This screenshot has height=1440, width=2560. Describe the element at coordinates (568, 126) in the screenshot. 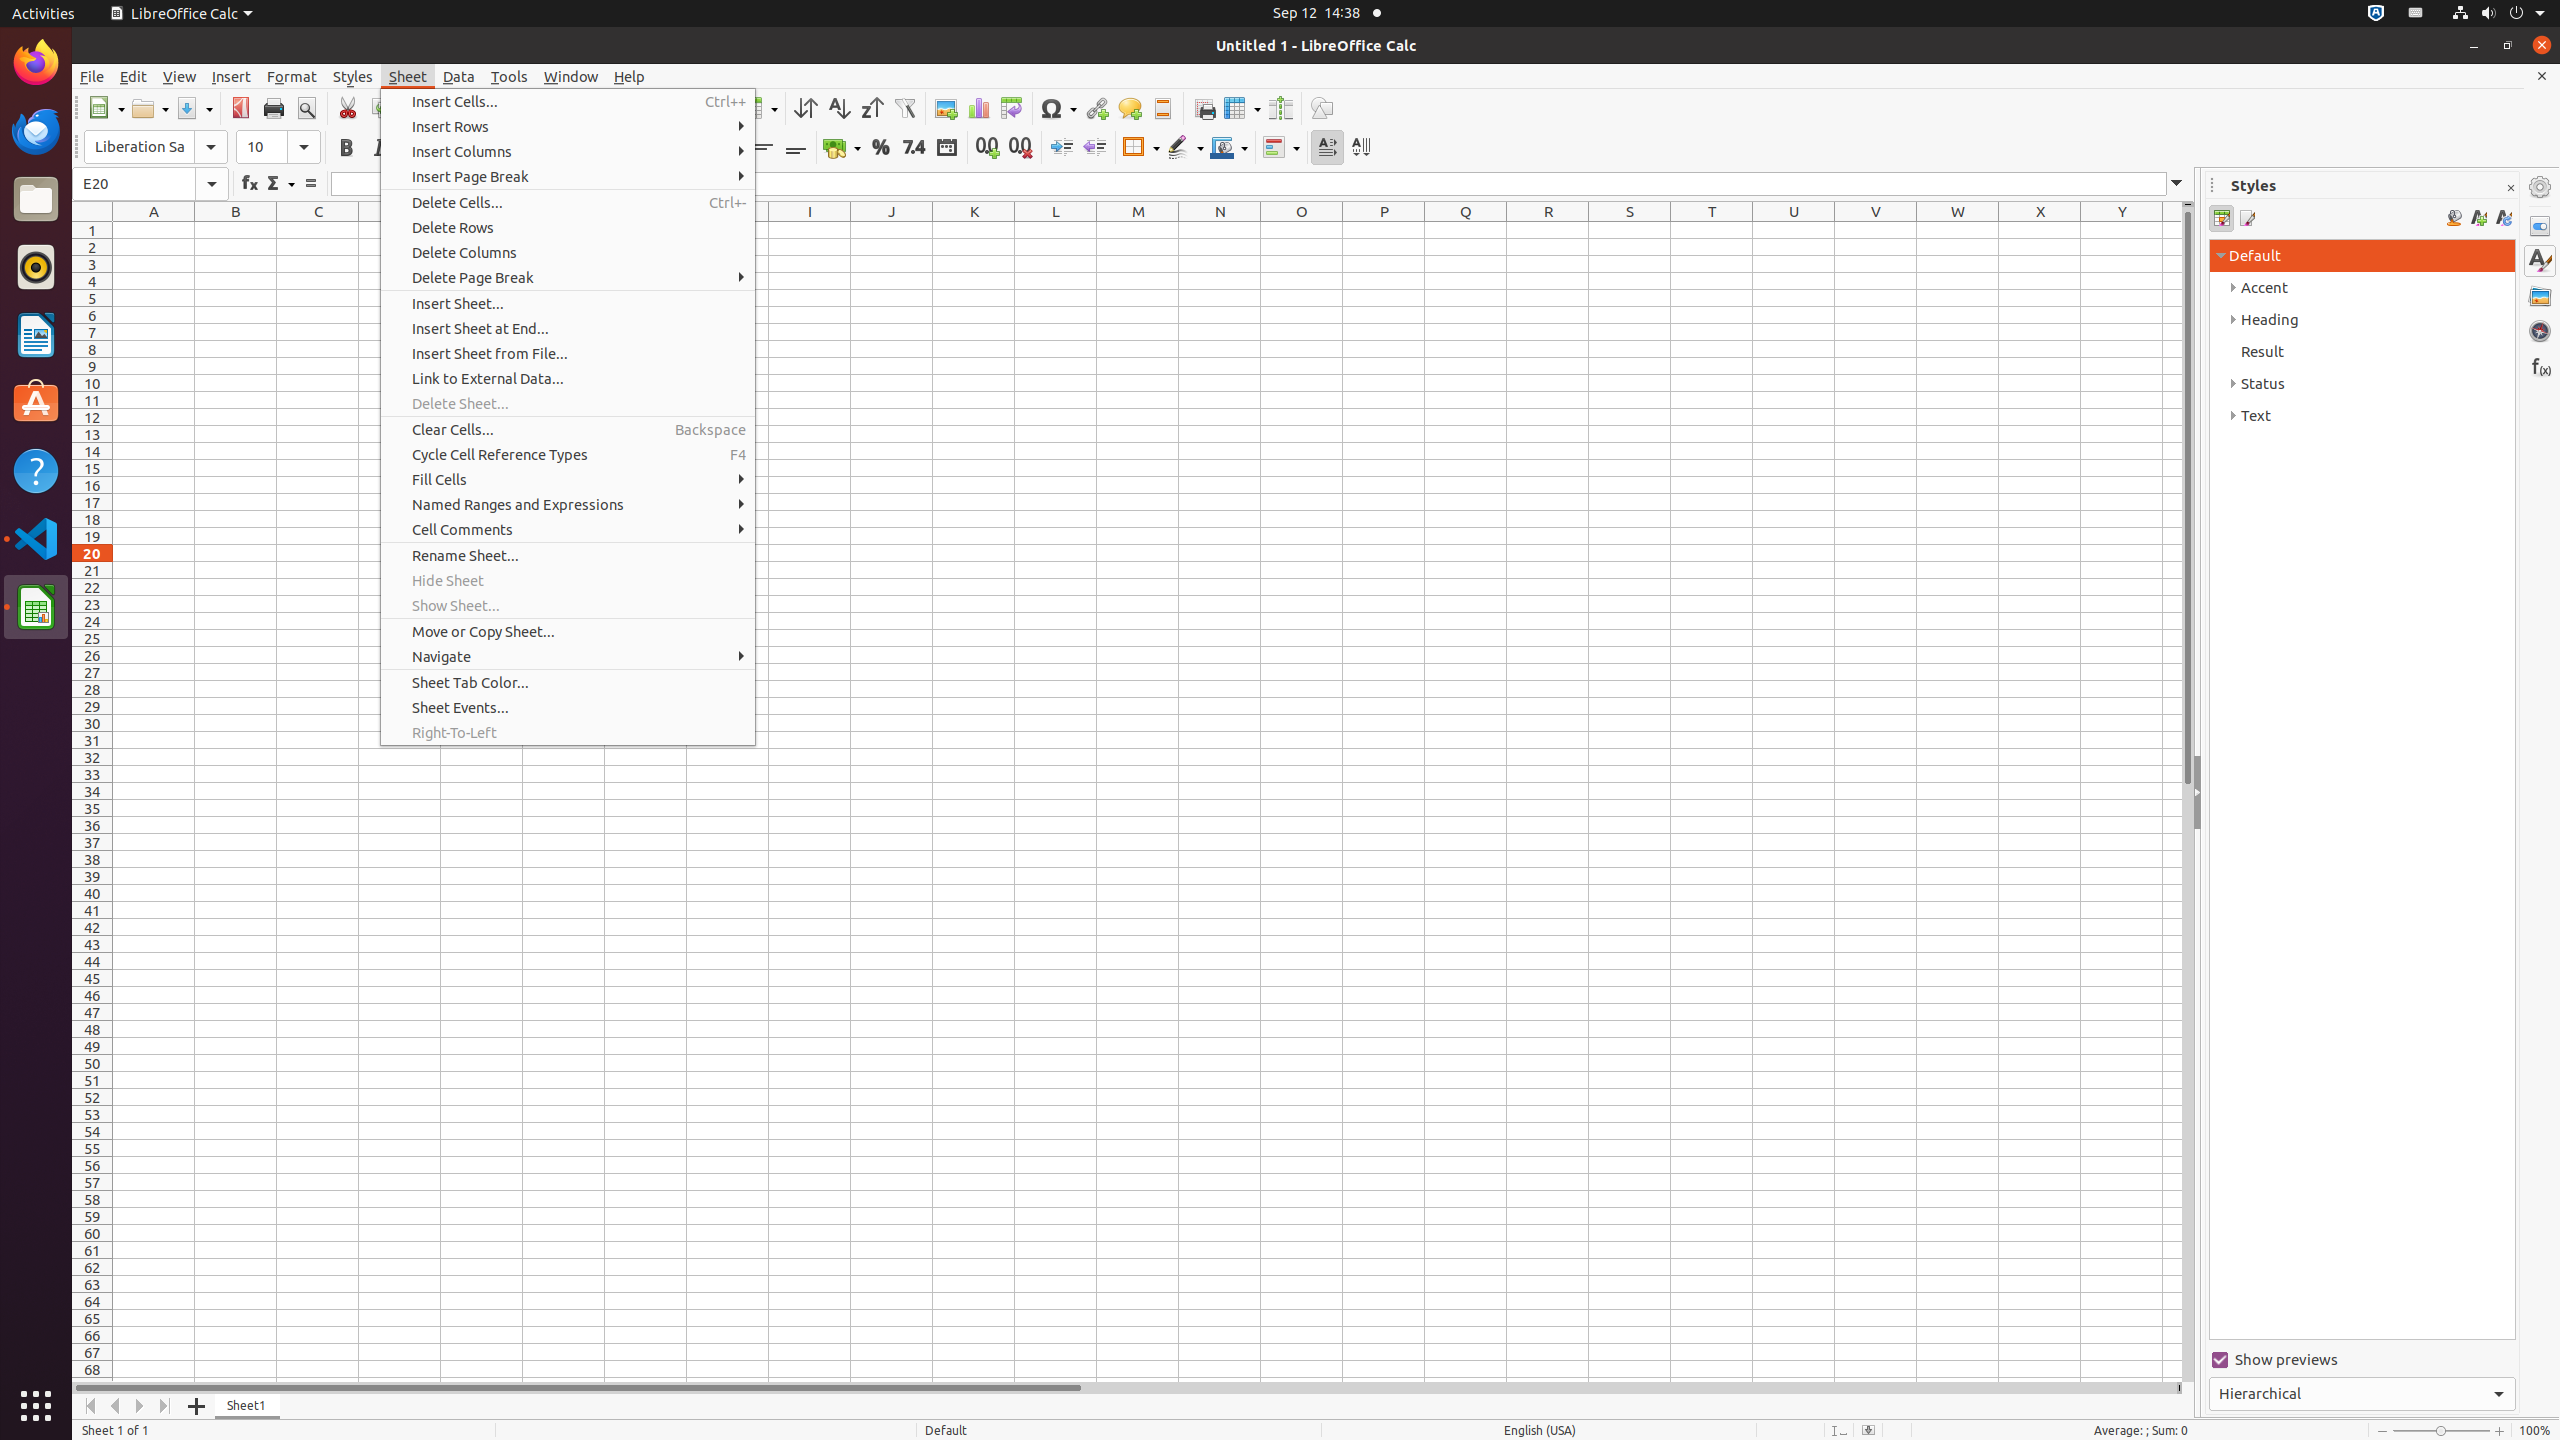

I see `Insert Rows` at that location.